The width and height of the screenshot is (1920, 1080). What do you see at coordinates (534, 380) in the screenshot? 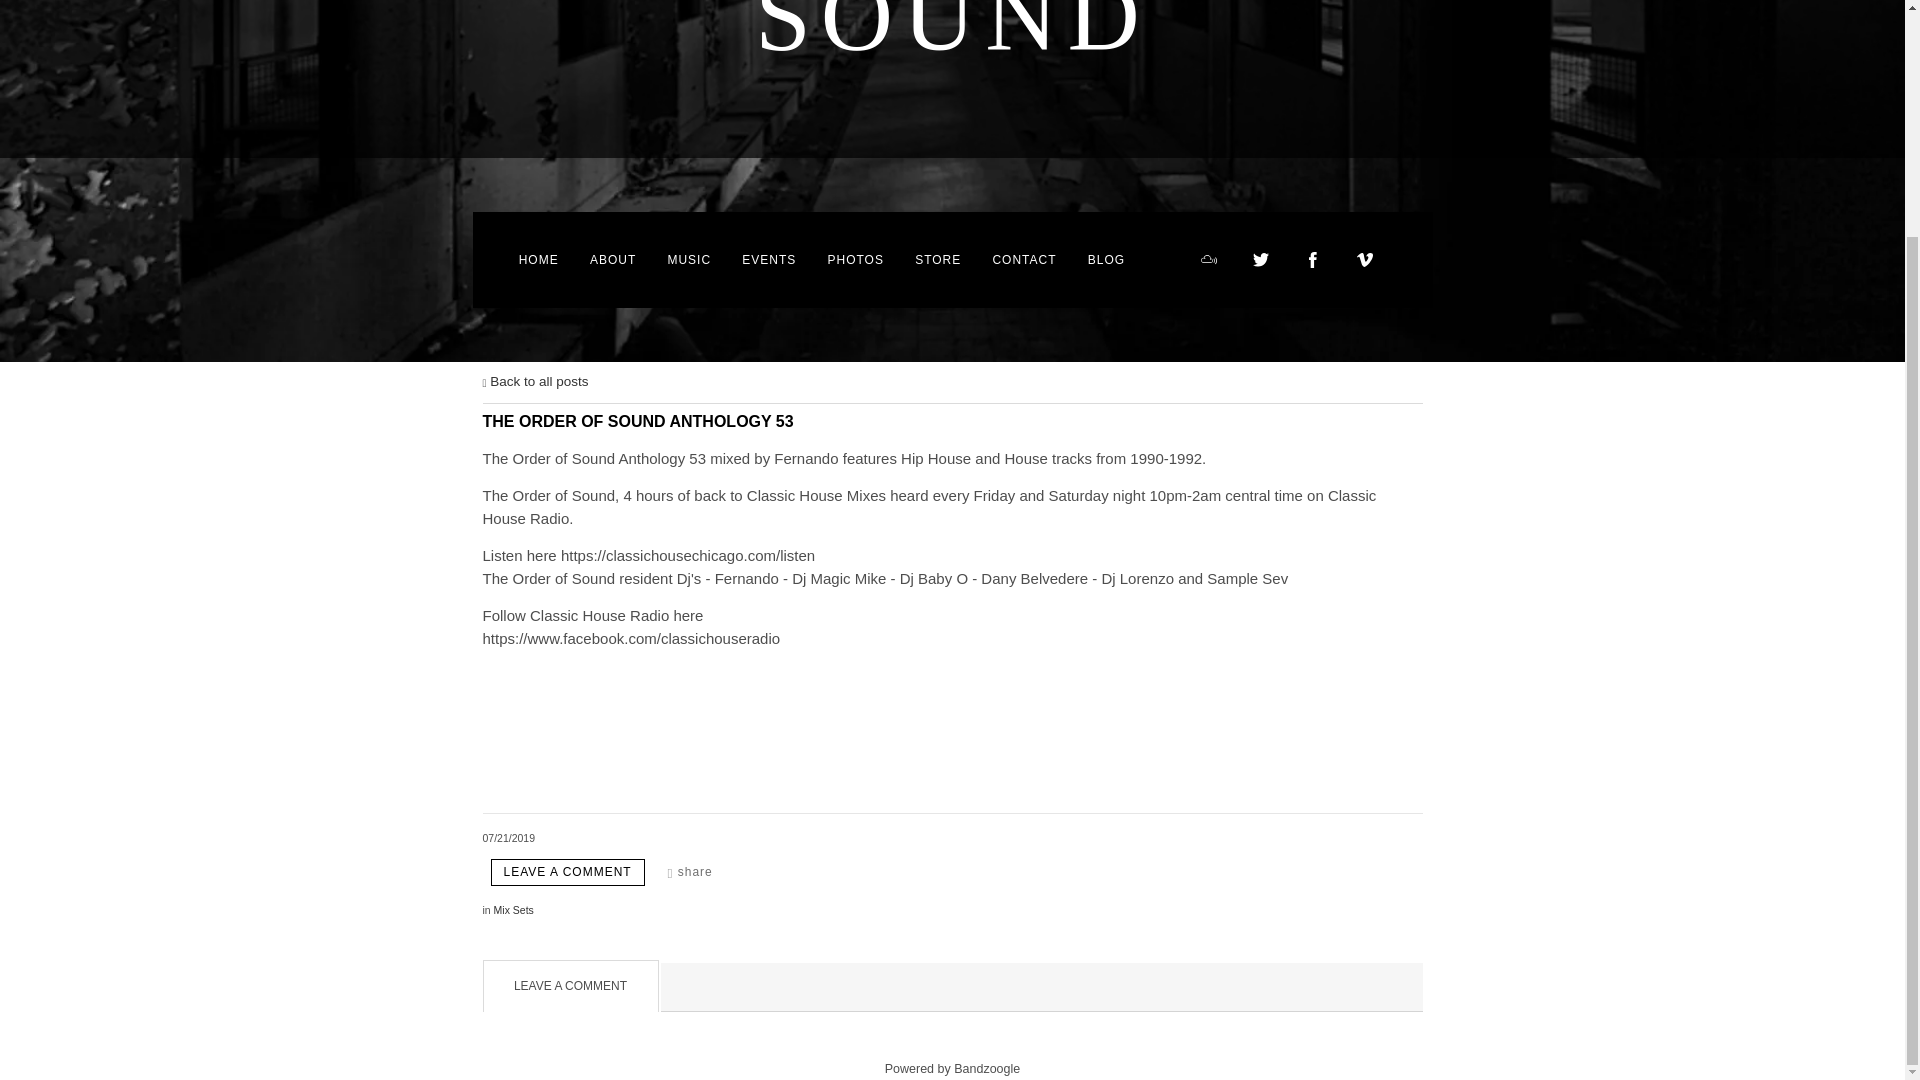
I see `Back to all posts` at bounding box center [534, 380].